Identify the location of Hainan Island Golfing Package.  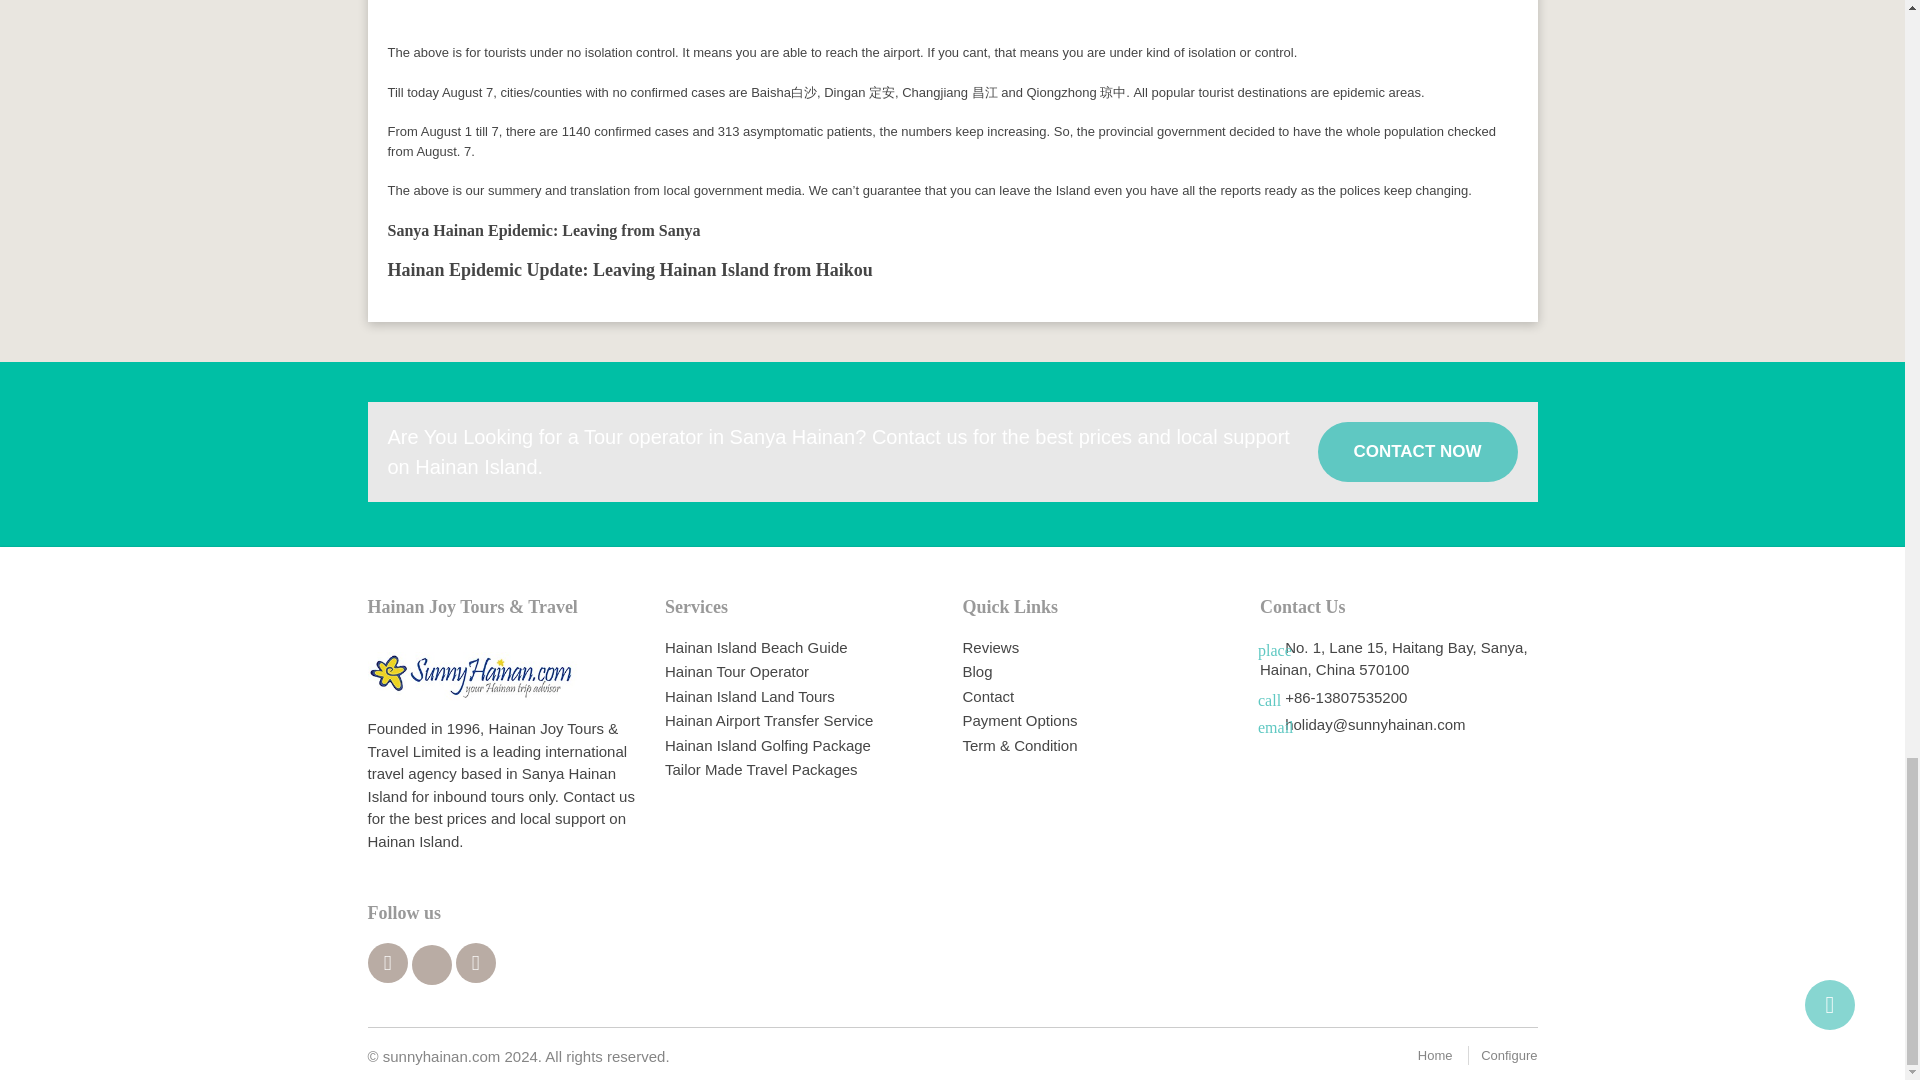
(768, 744).